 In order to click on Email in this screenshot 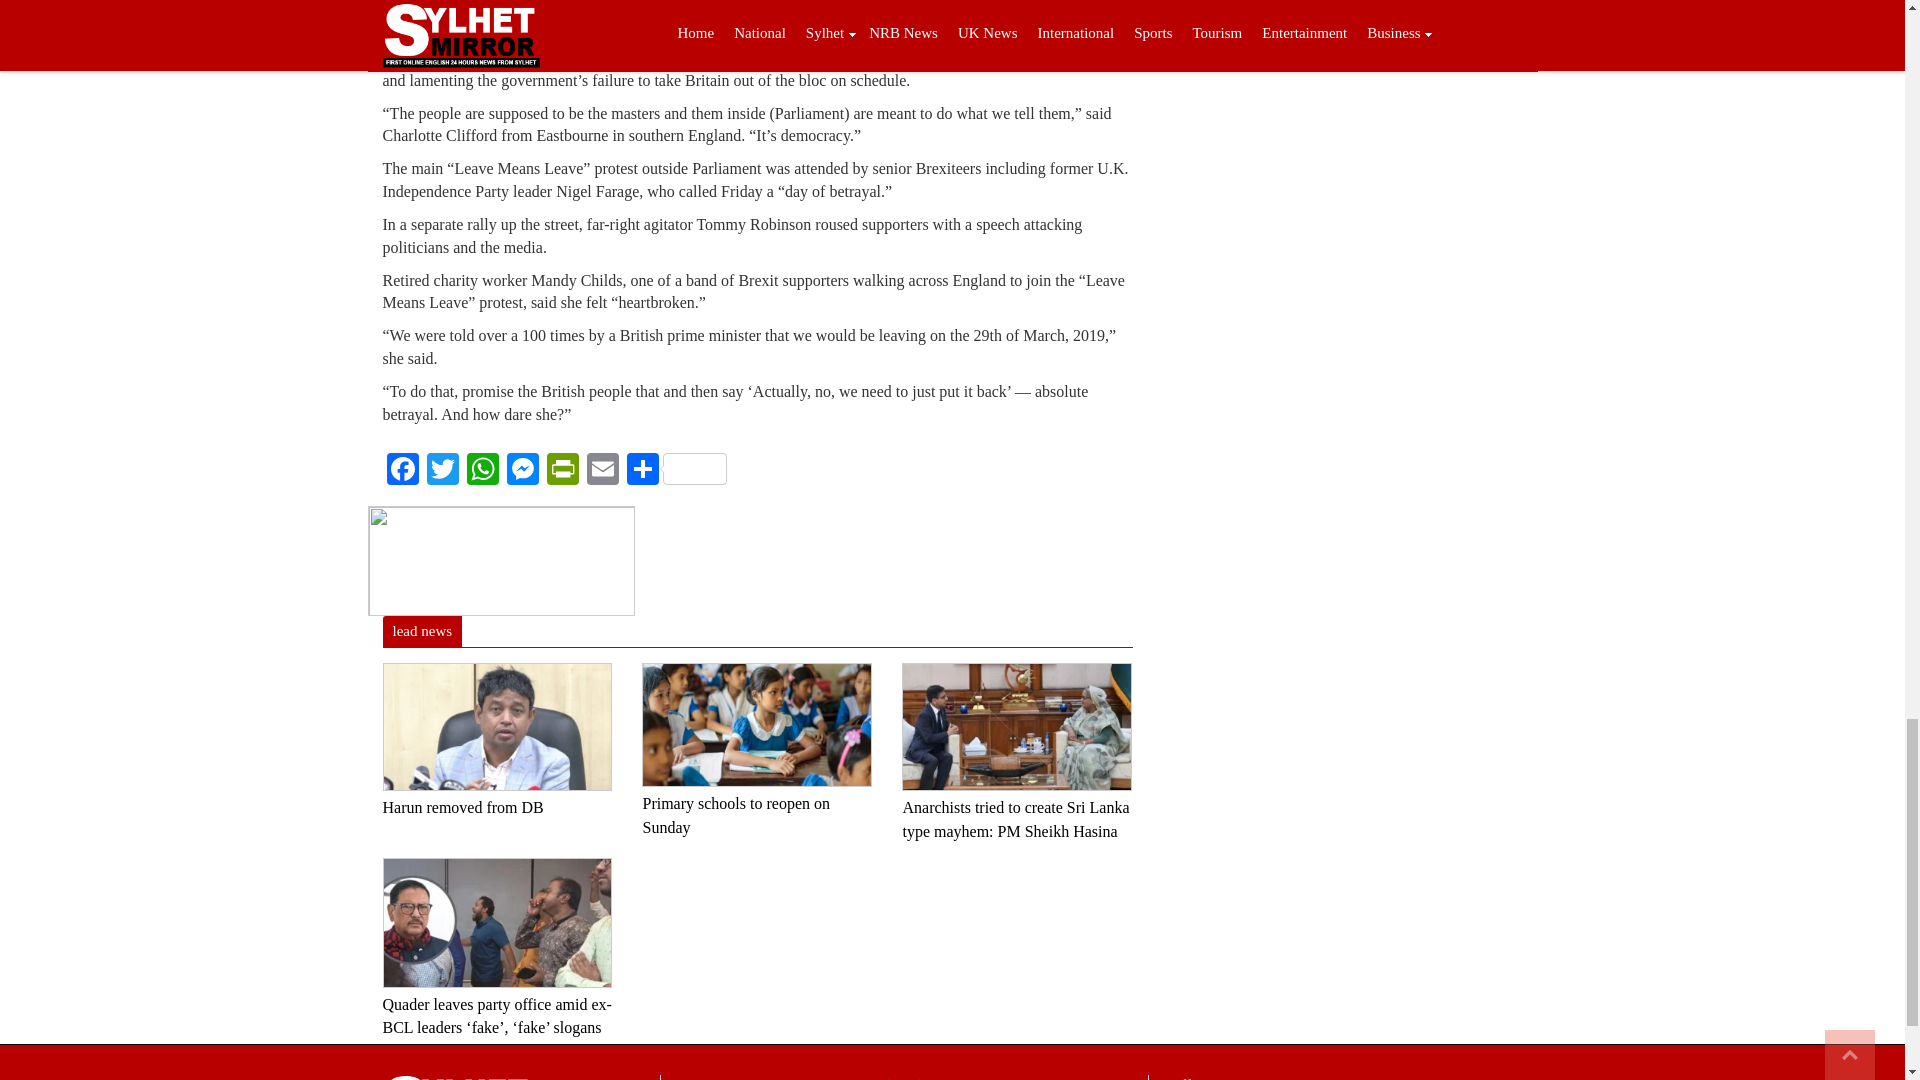, I will do `click(602, 471)`.